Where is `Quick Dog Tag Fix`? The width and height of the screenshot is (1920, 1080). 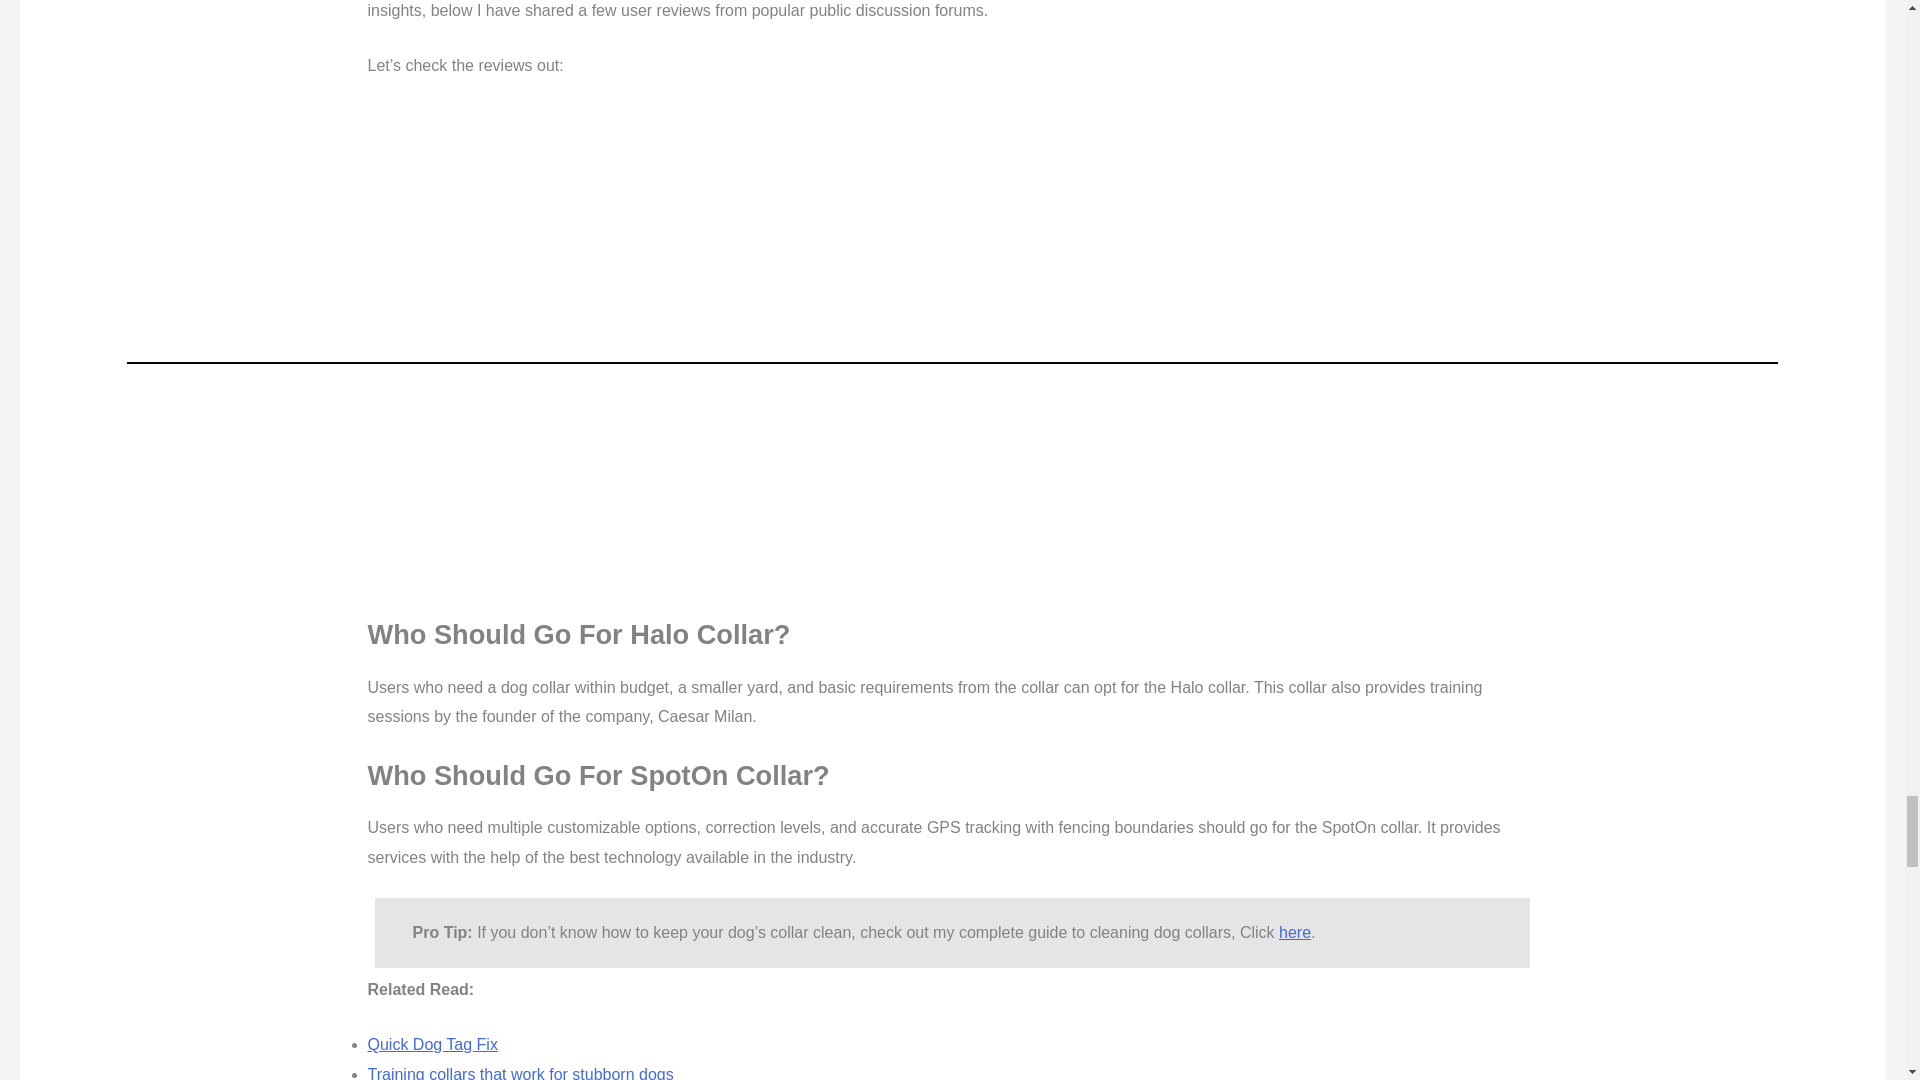 Quick Dog Tag Fix is located at coordinates (432, 1044).